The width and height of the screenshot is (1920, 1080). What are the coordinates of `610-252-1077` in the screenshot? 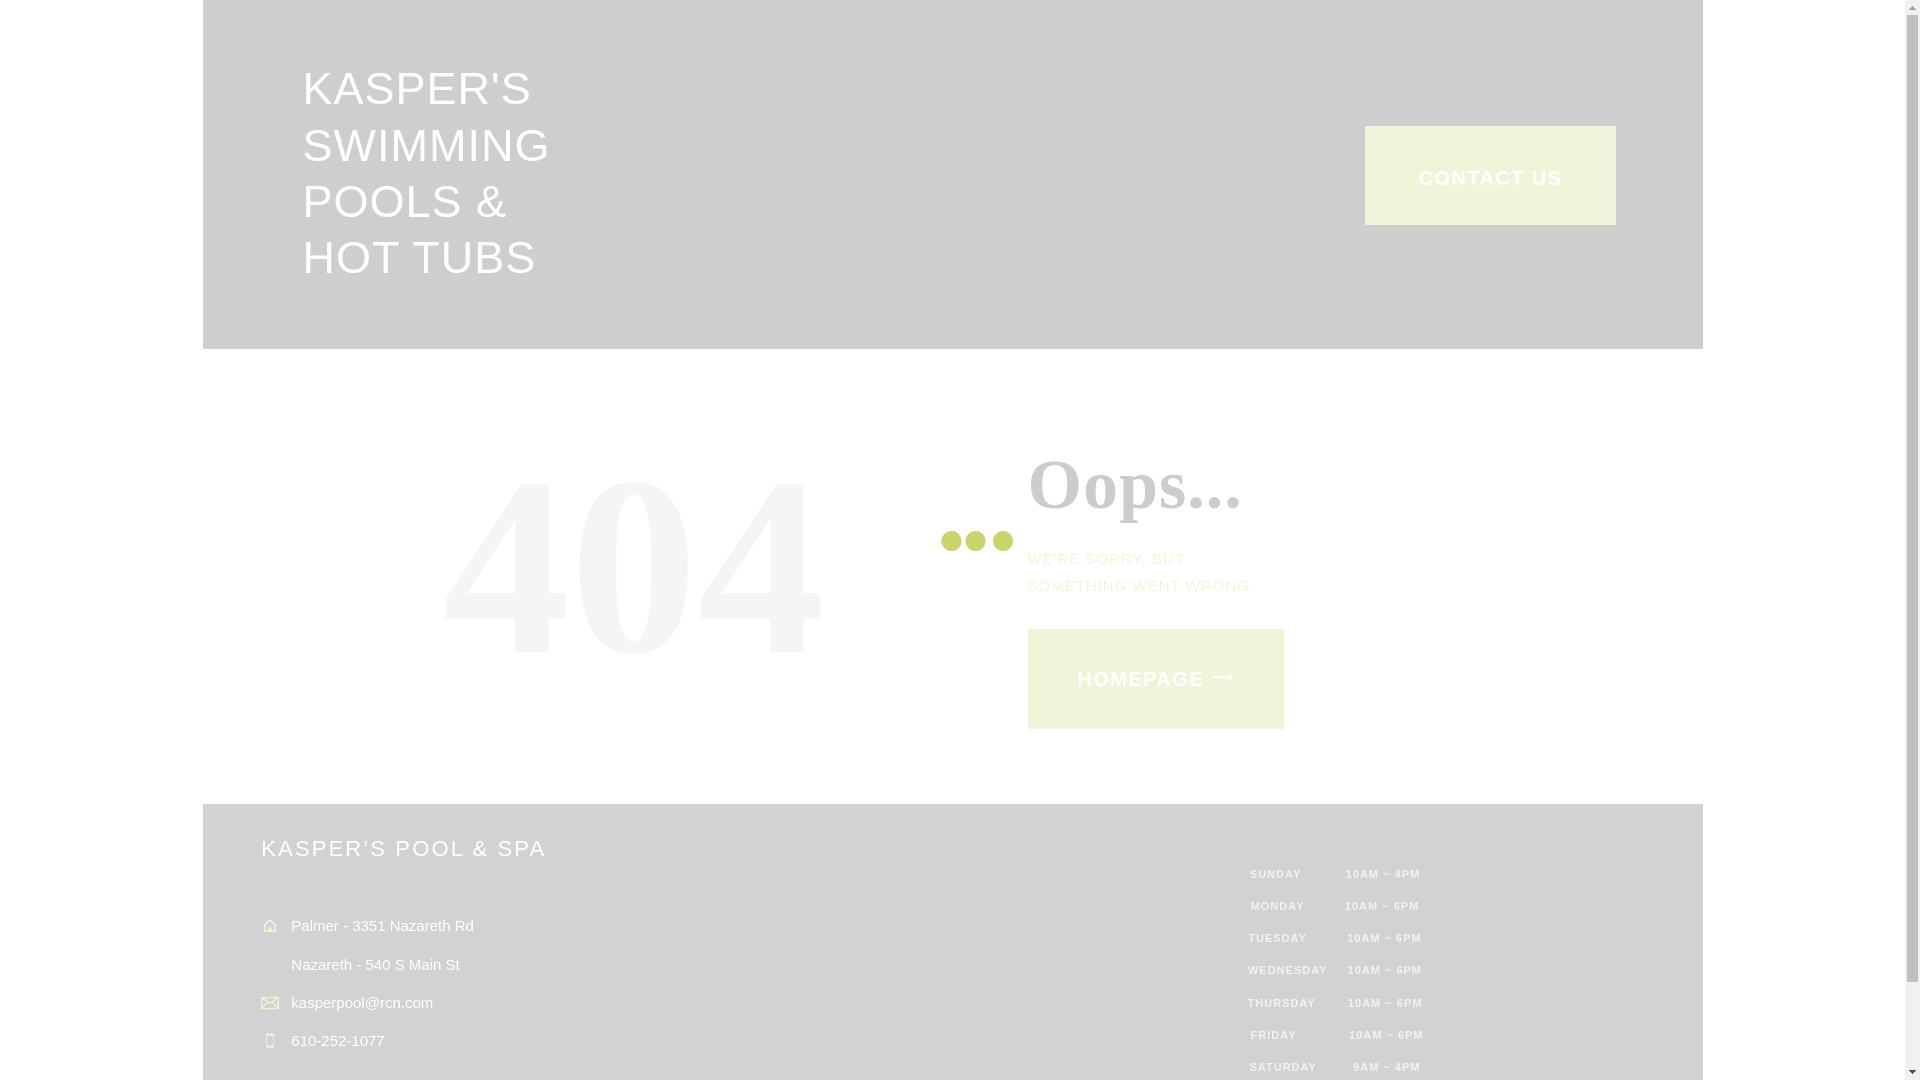 It's located at (338, 1040).